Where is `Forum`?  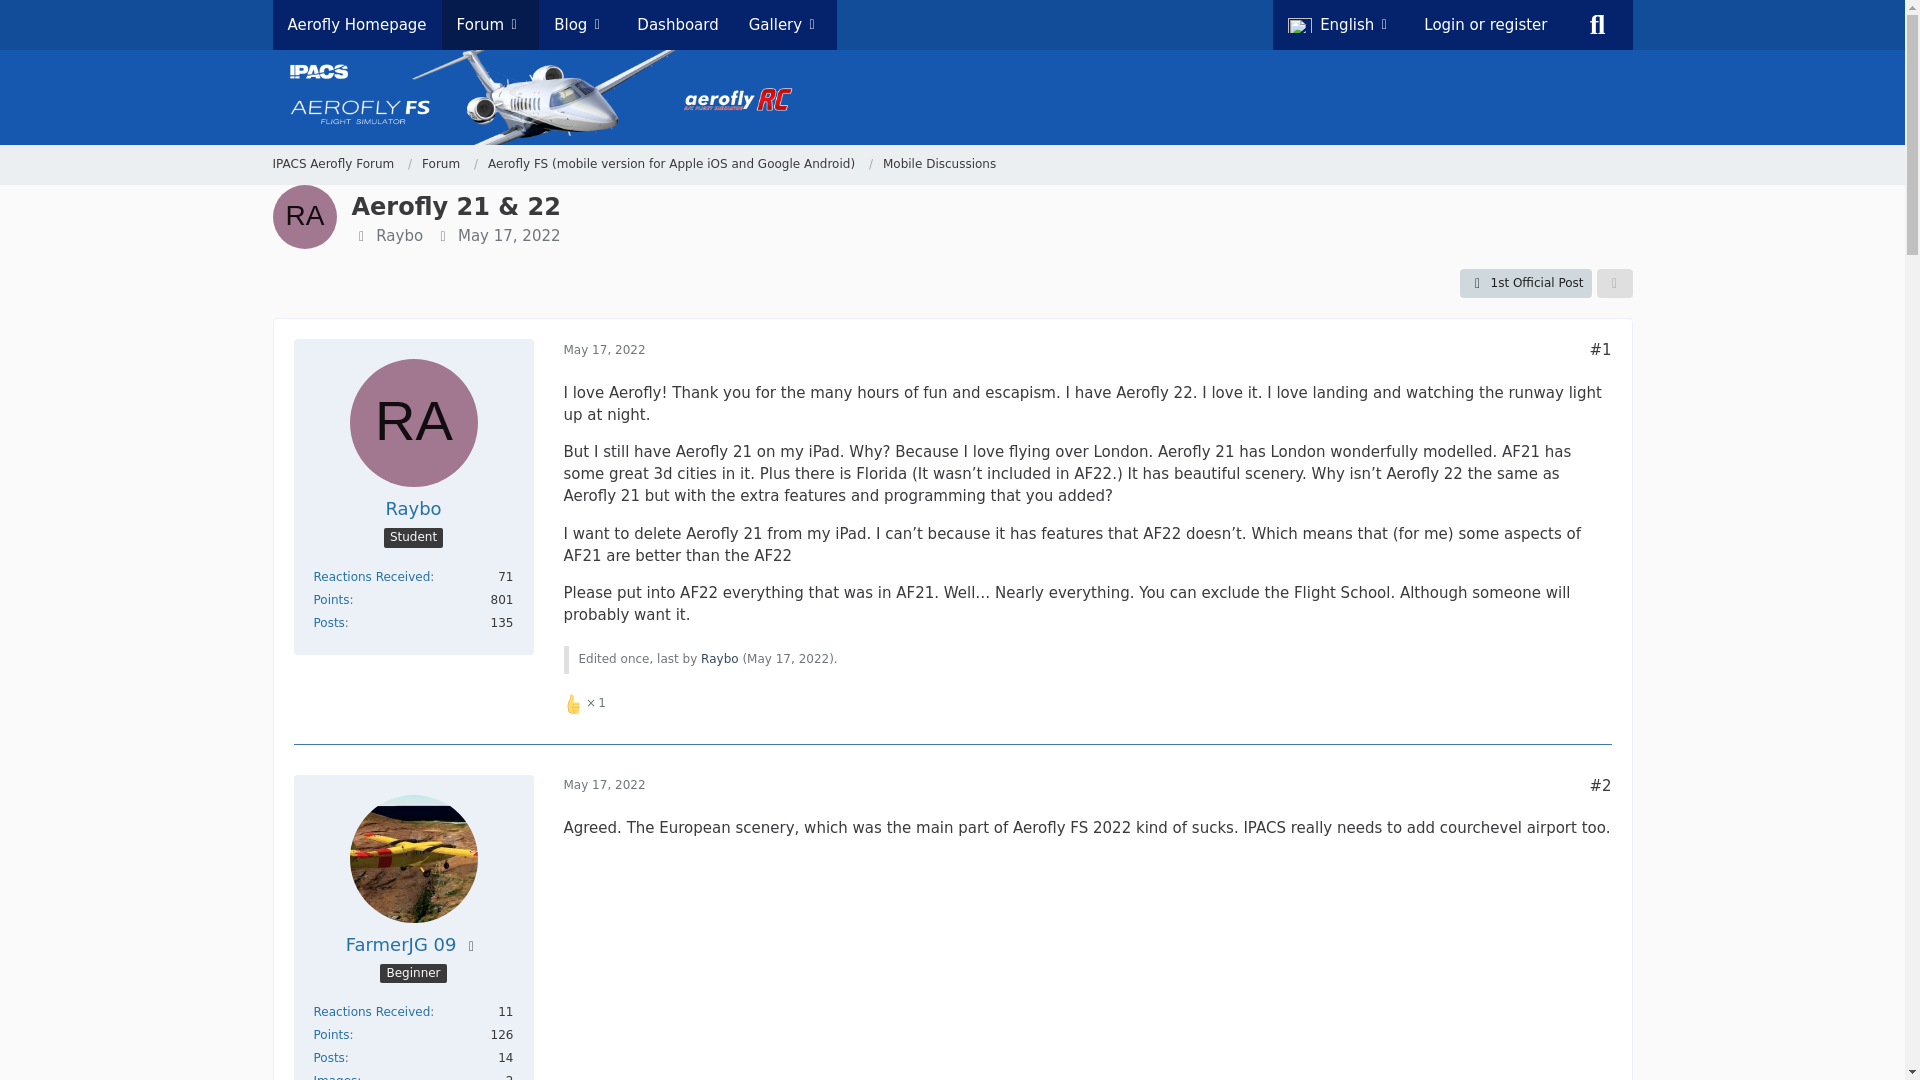
Forum is located at coordinates (441, 164).